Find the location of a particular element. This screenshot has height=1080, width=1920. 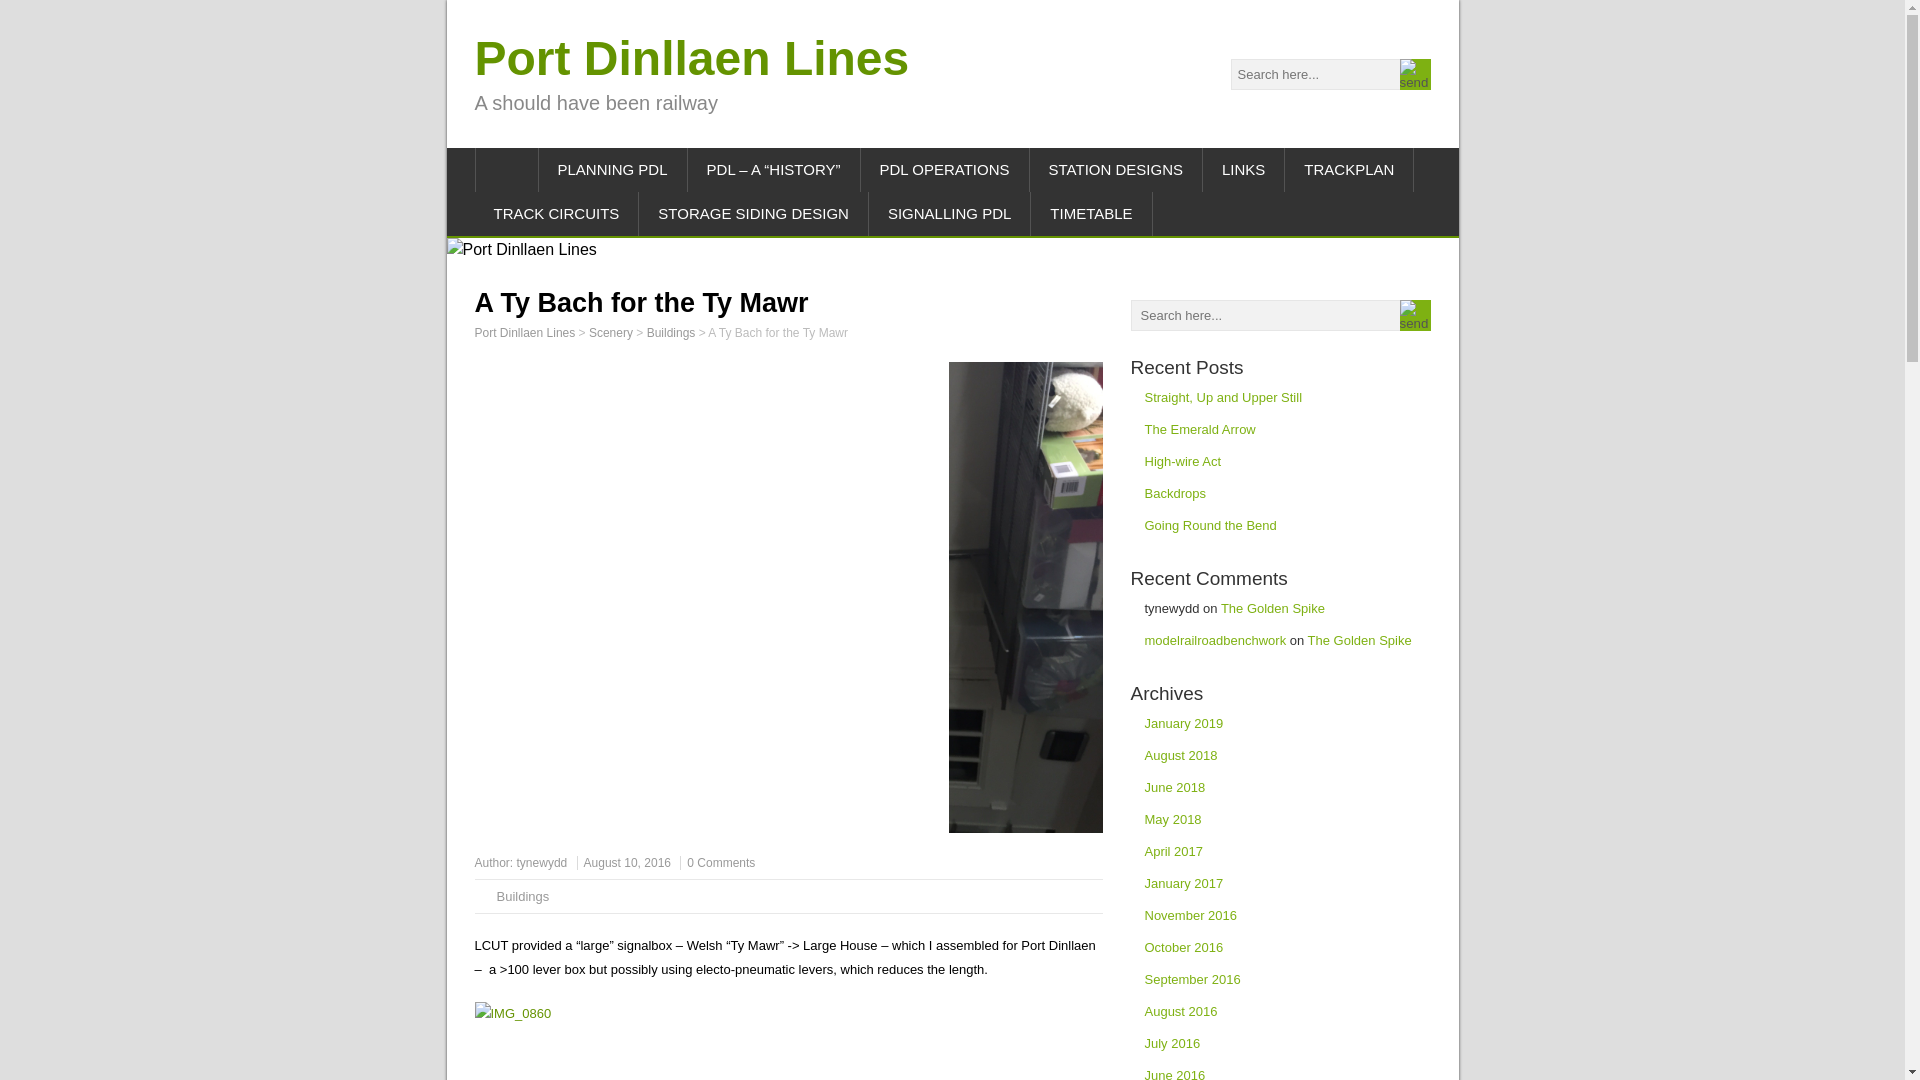

PDL OPERATIONS is located at coordinates (944, 170).